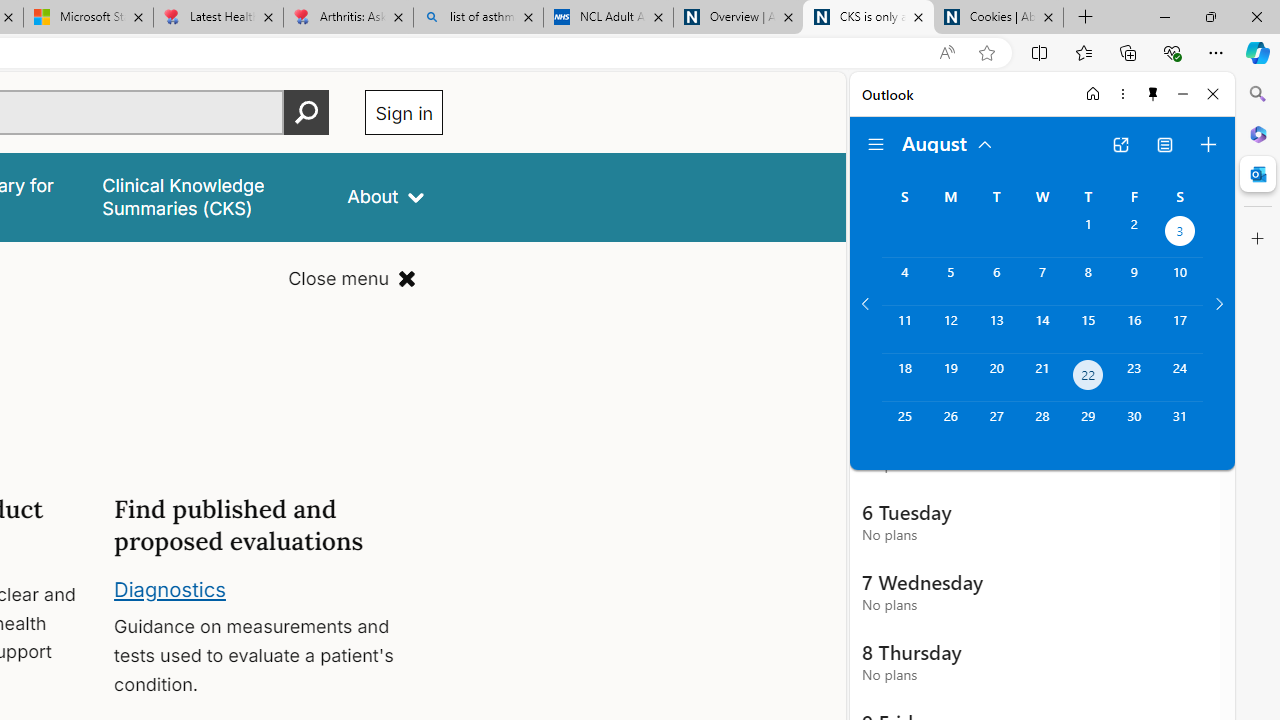  What do you see at coordinates (1134, 378) in the screenshot?
I see `Friday, August 23, 2024. ` at bounding box center [1134, 378].